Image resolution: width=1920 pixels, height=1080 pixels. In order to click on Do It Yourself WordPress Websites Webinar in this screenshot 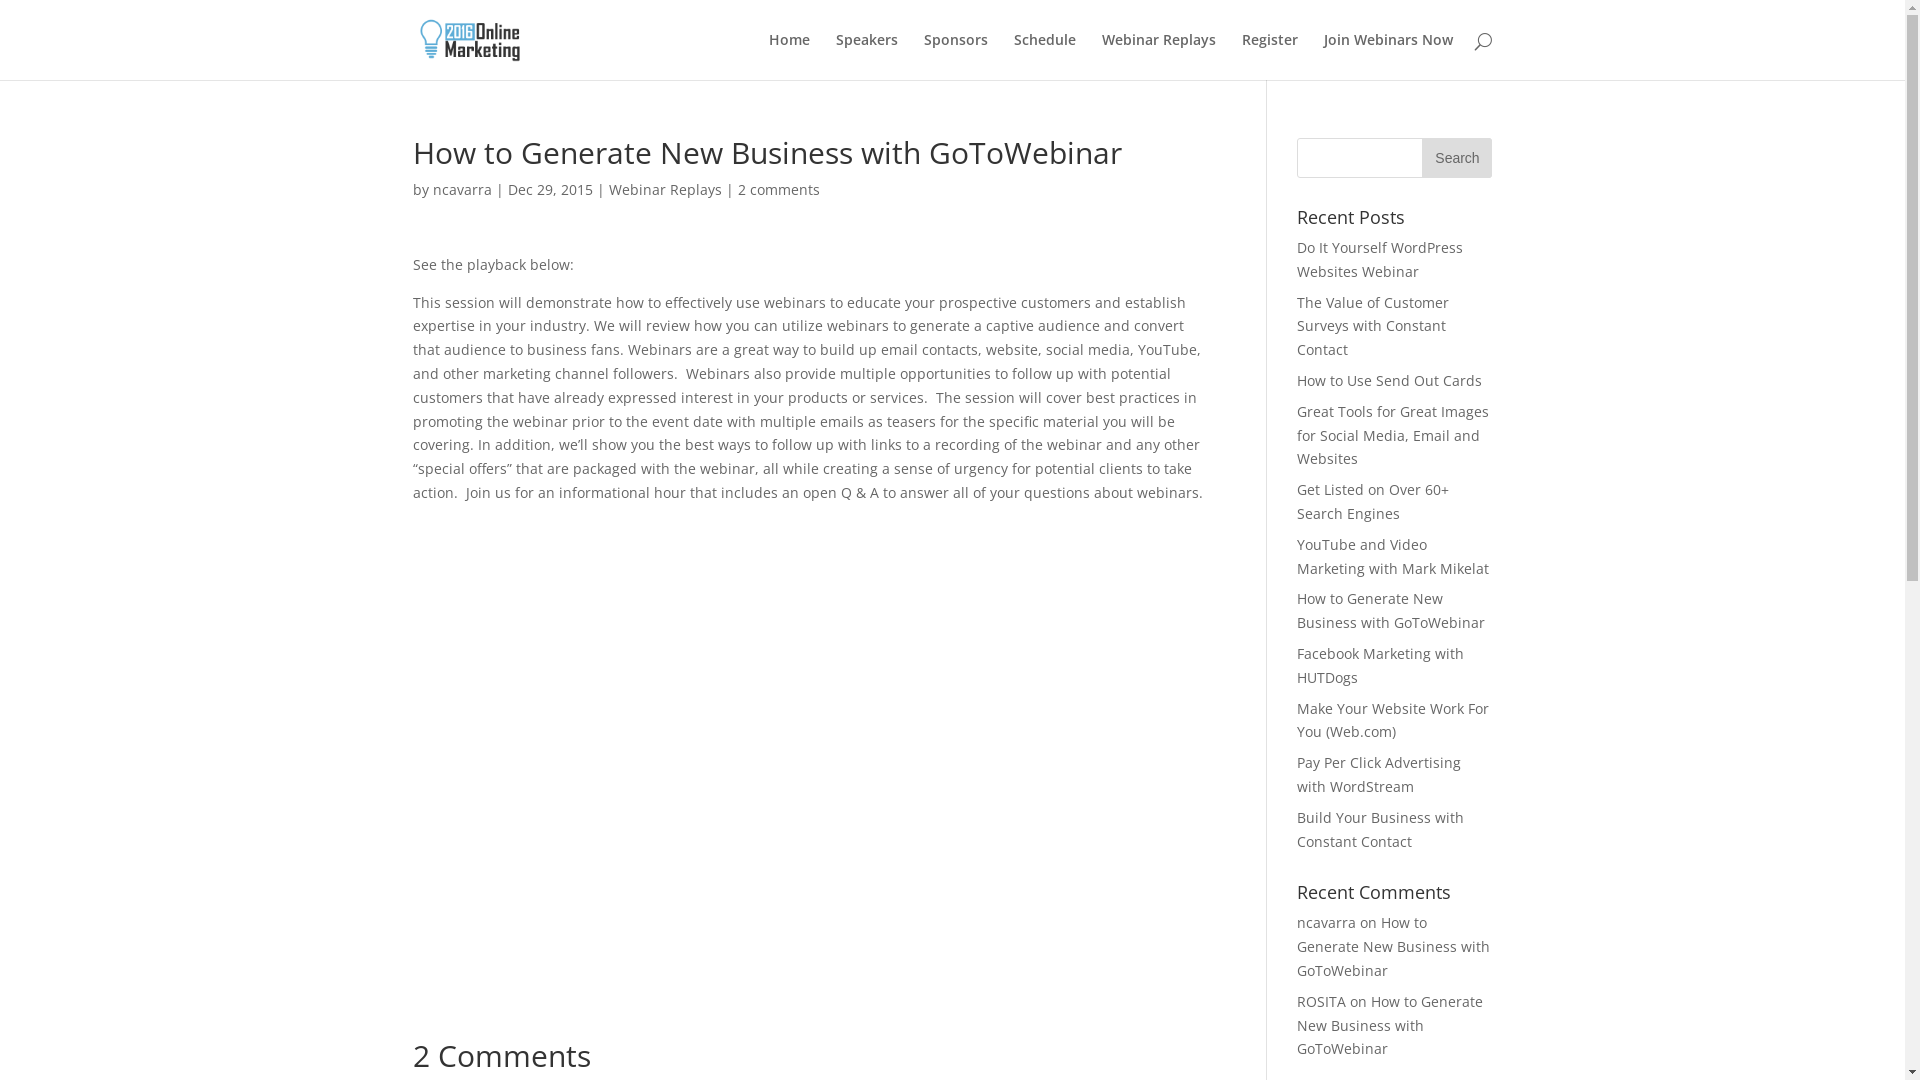, I will do `click(1380, 260)`.